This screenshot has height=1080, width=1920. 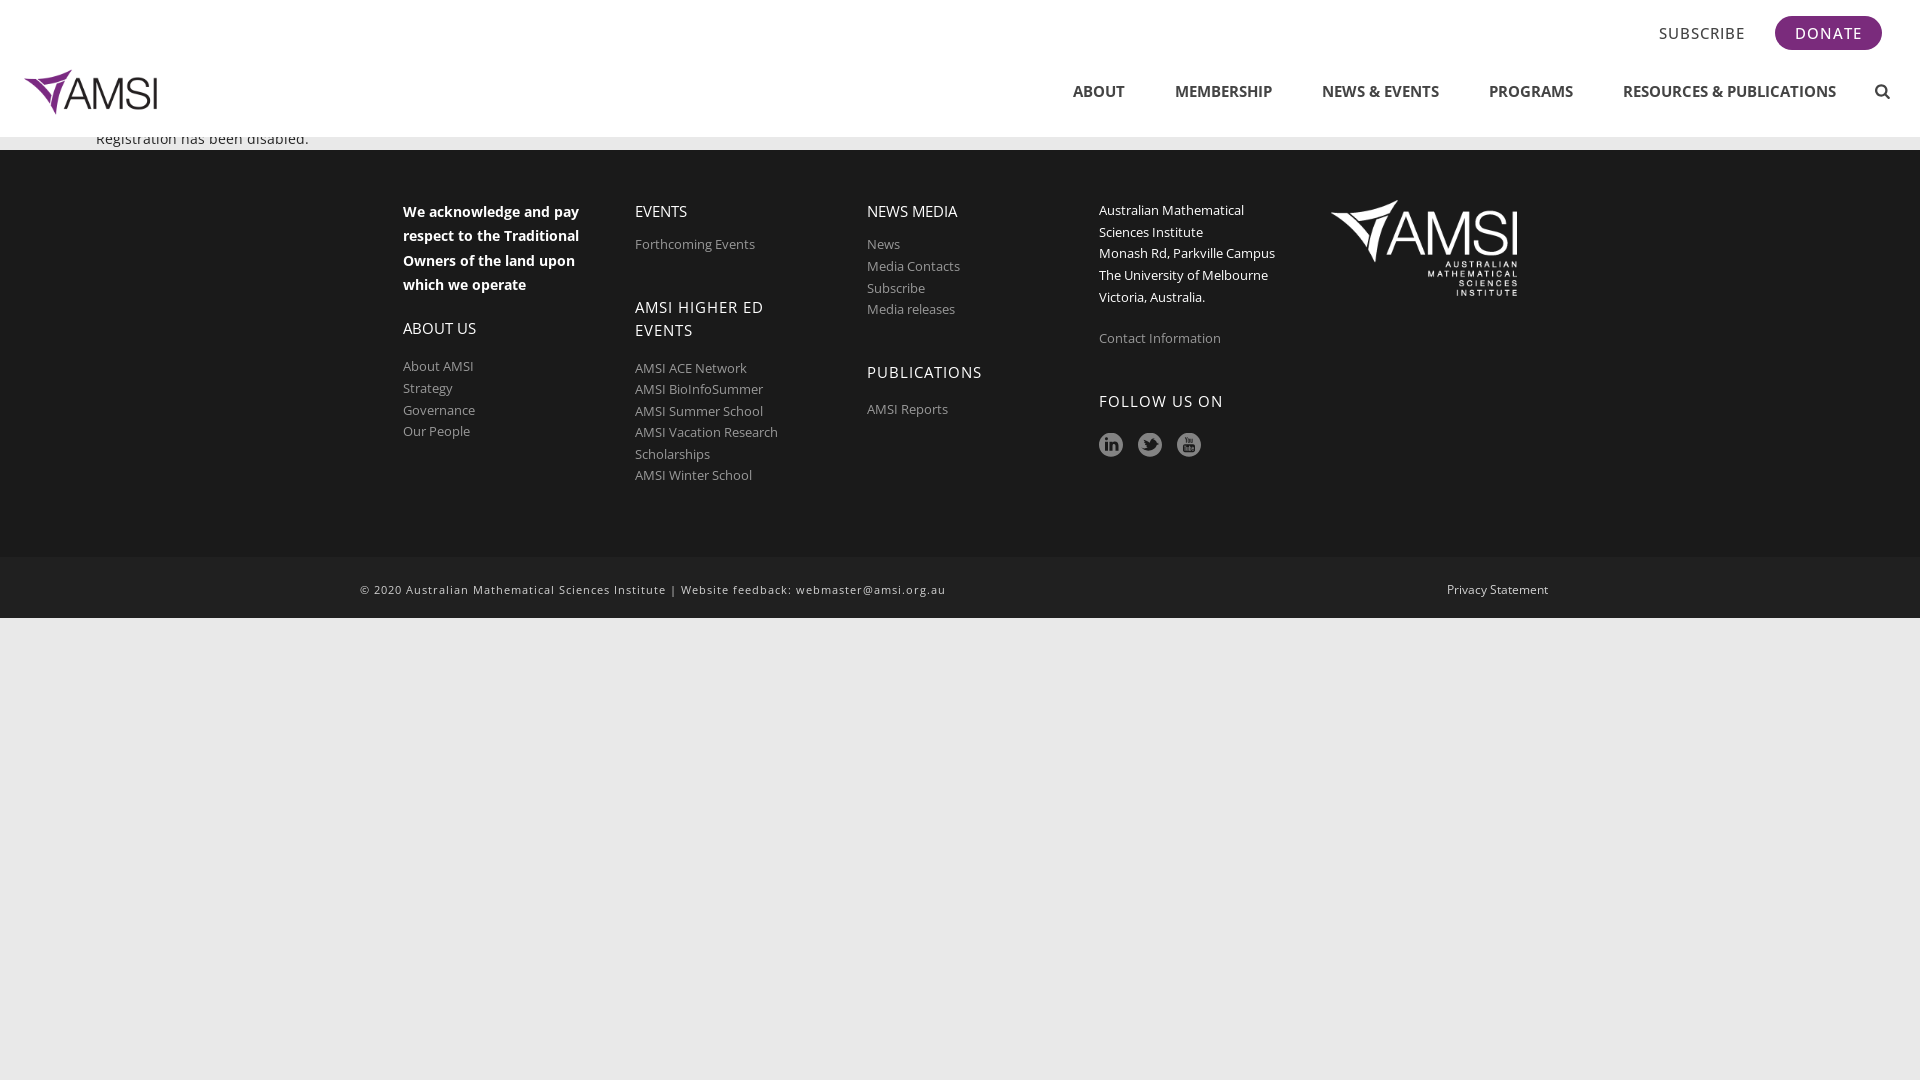 What do you see at coordinates (1111, 446) in the screenshot?
I see `Follow Us on linkedin` at bounding box center [1111, 446].